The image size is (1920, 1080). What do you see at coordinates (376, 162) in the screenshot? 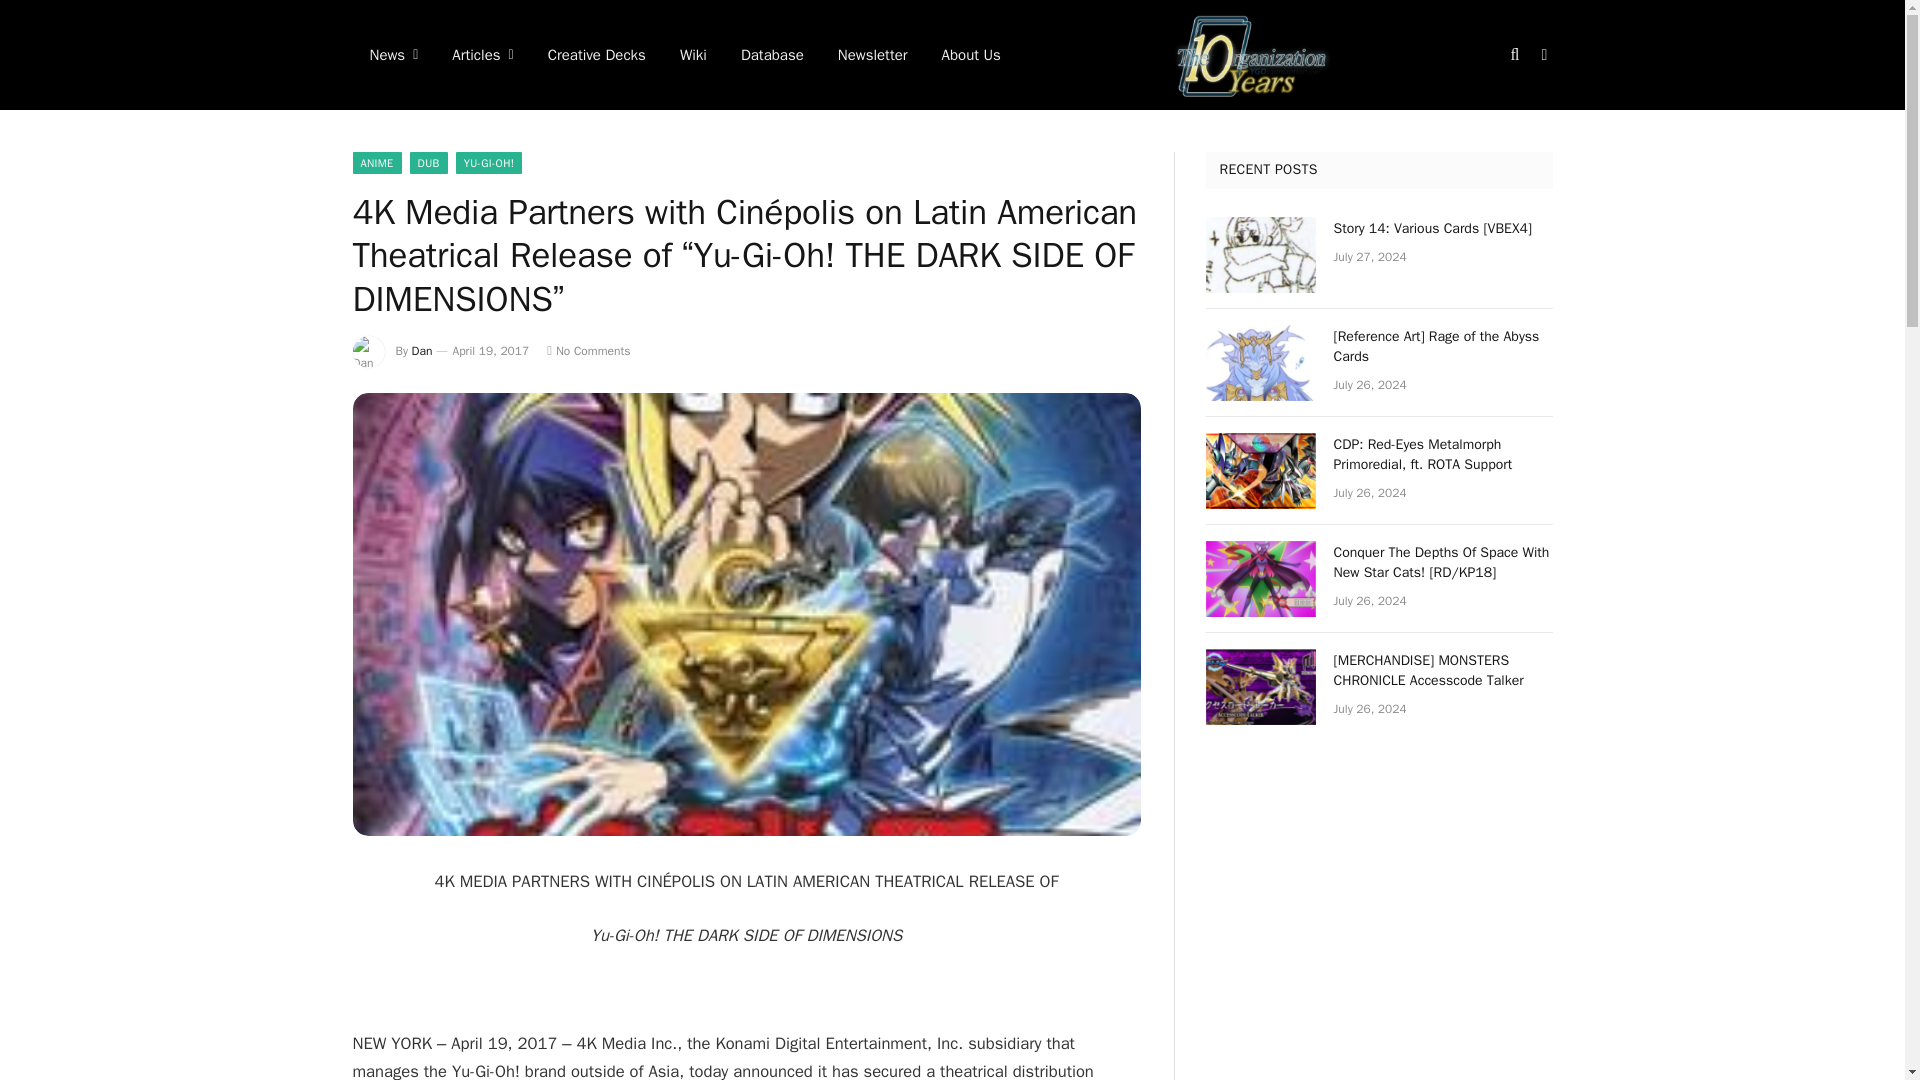
I see `ANIME` at bounding box center [376, 162].